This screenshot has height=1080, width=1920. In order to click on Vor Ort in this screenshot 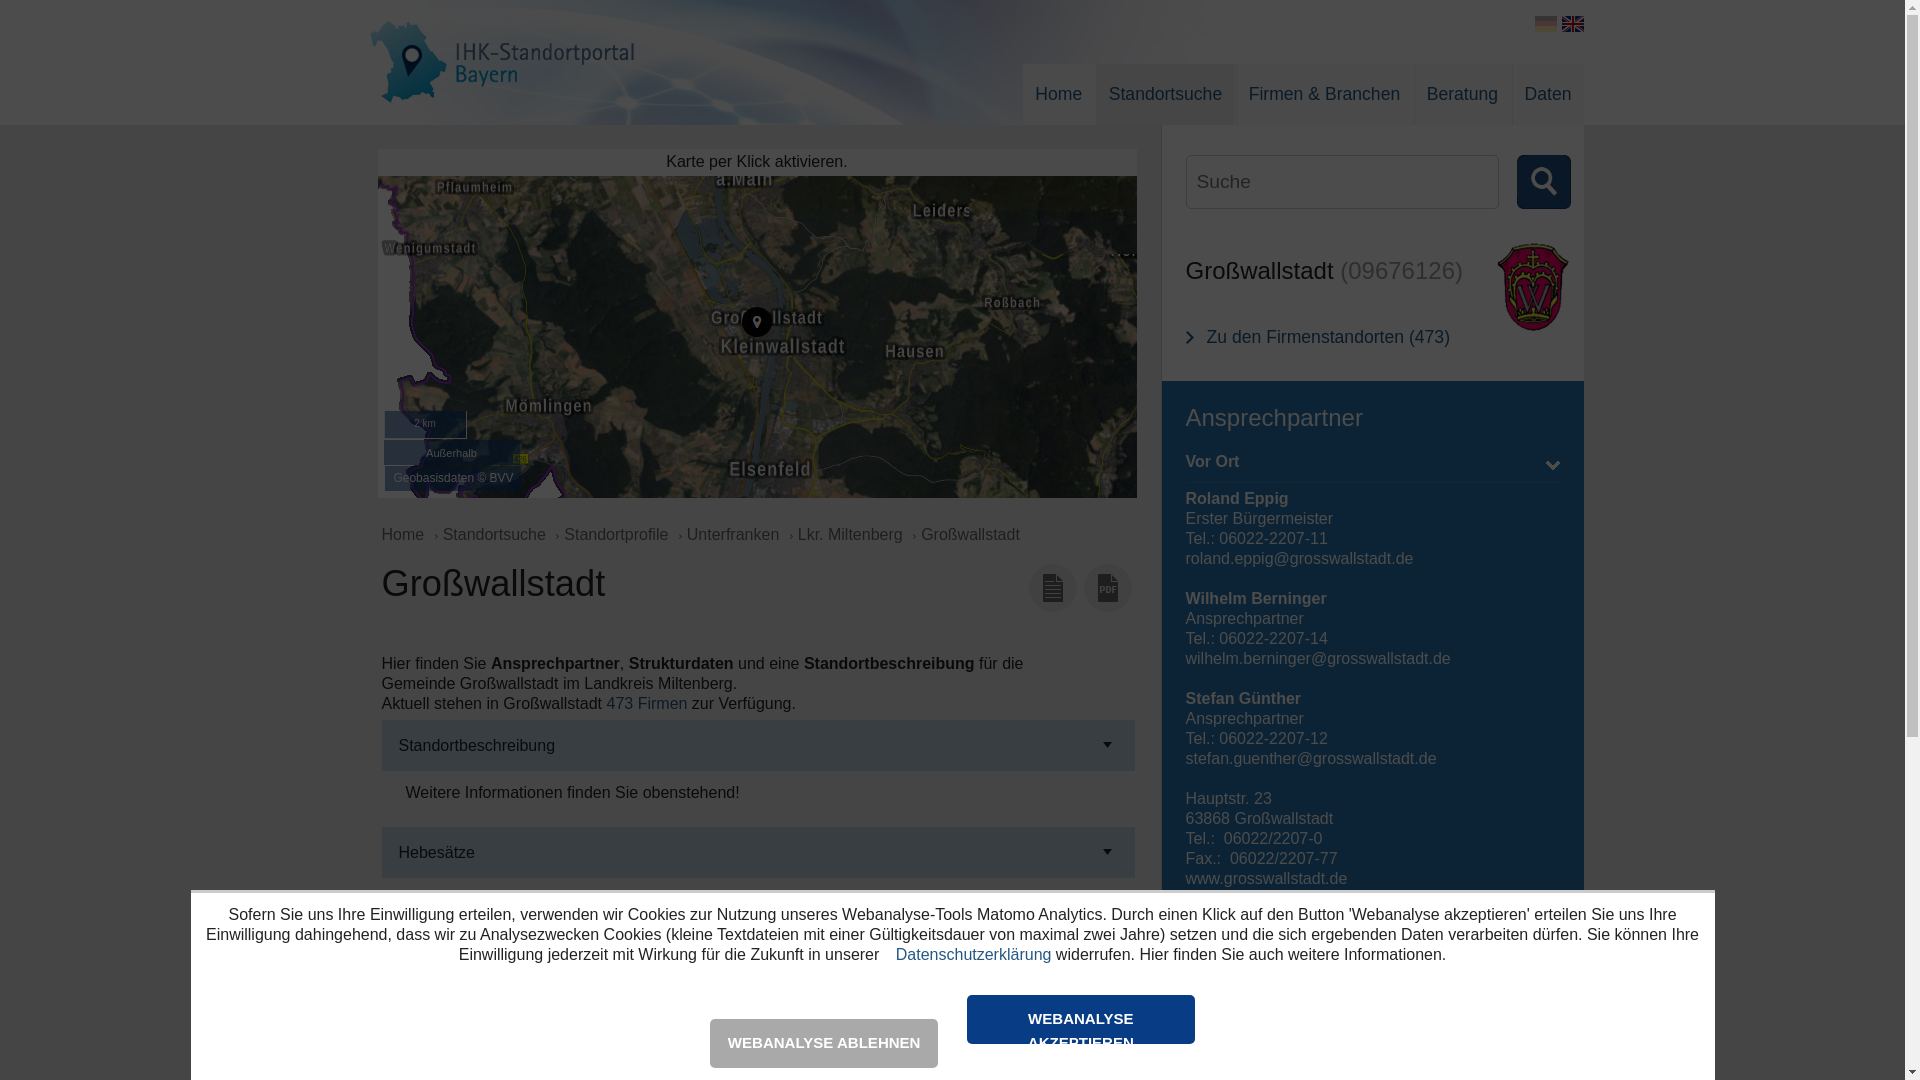, I will do `click(1373, 466)`.